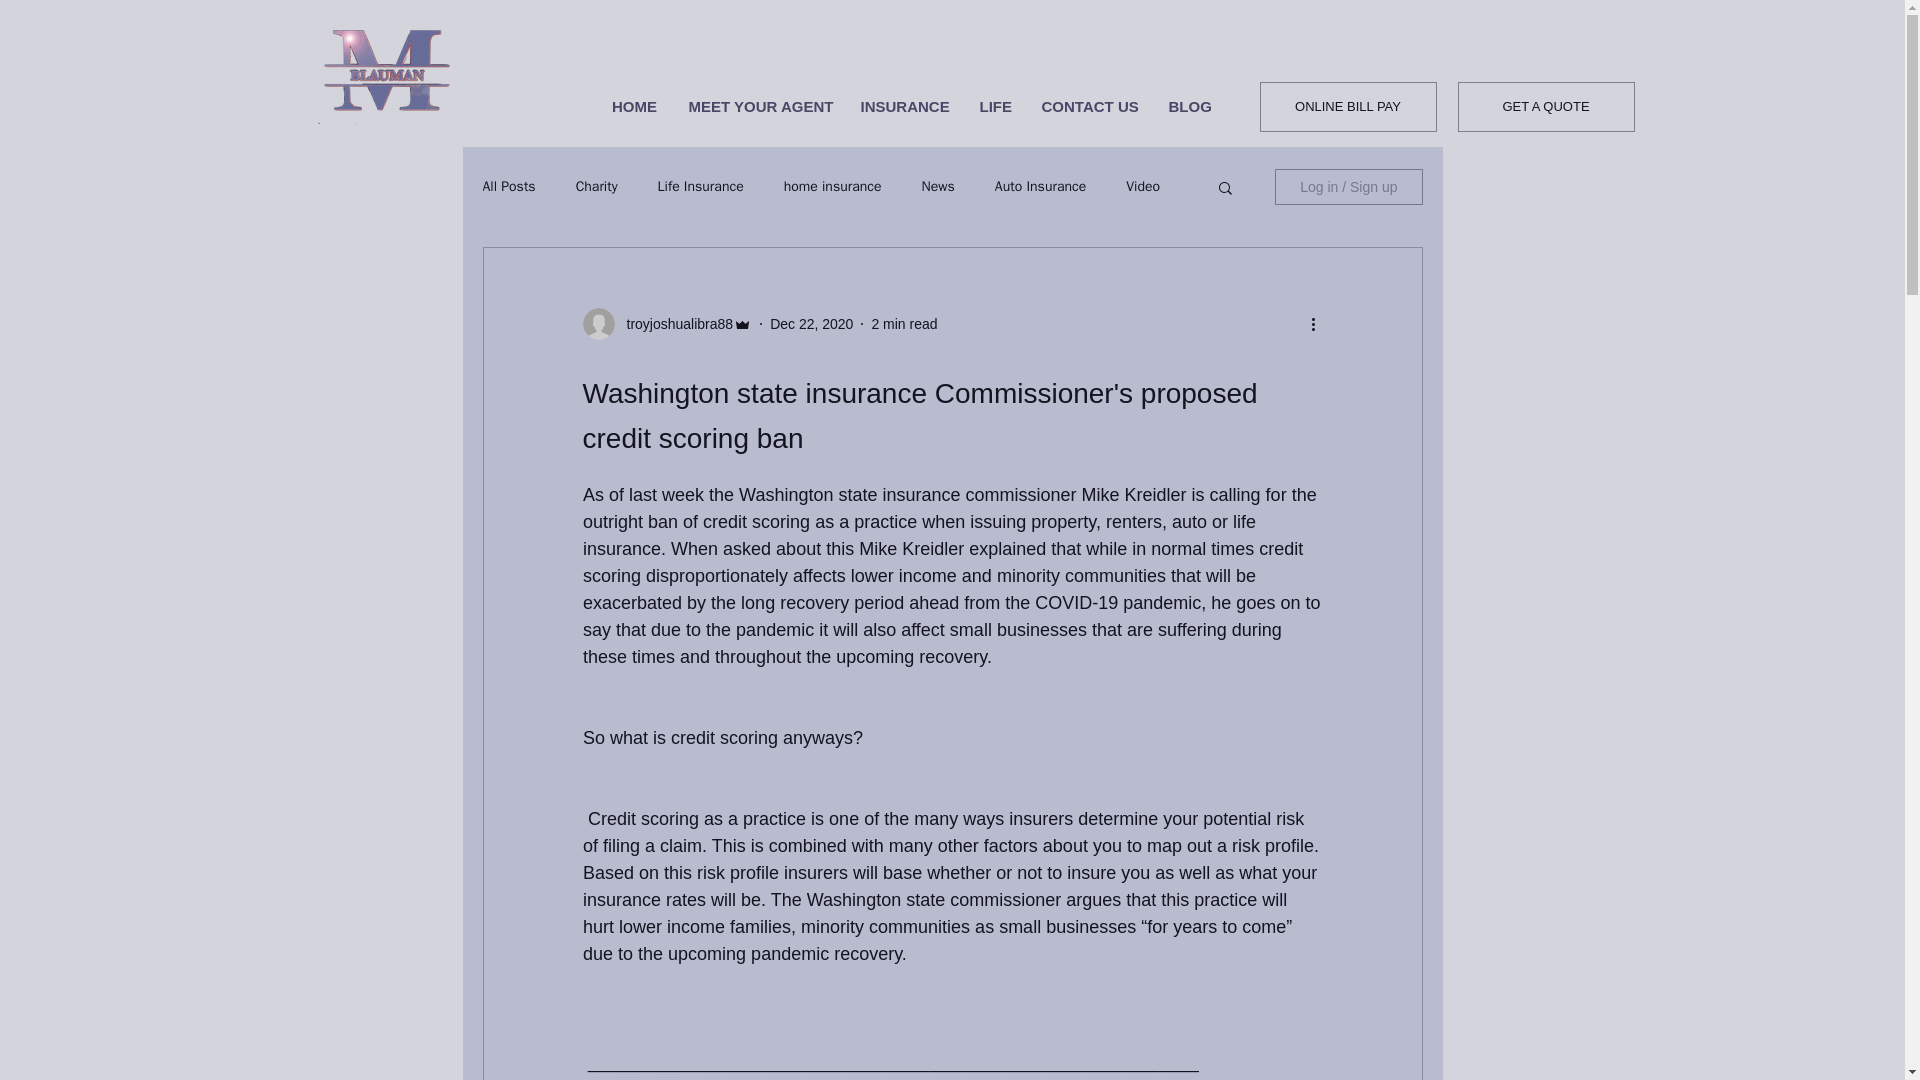 The height and width of the screenshot is (1080, 1920). What do you see at coordinates (1190, 106) in the screenshot?
I see `BLOG` at bounding box center [1190, 106].